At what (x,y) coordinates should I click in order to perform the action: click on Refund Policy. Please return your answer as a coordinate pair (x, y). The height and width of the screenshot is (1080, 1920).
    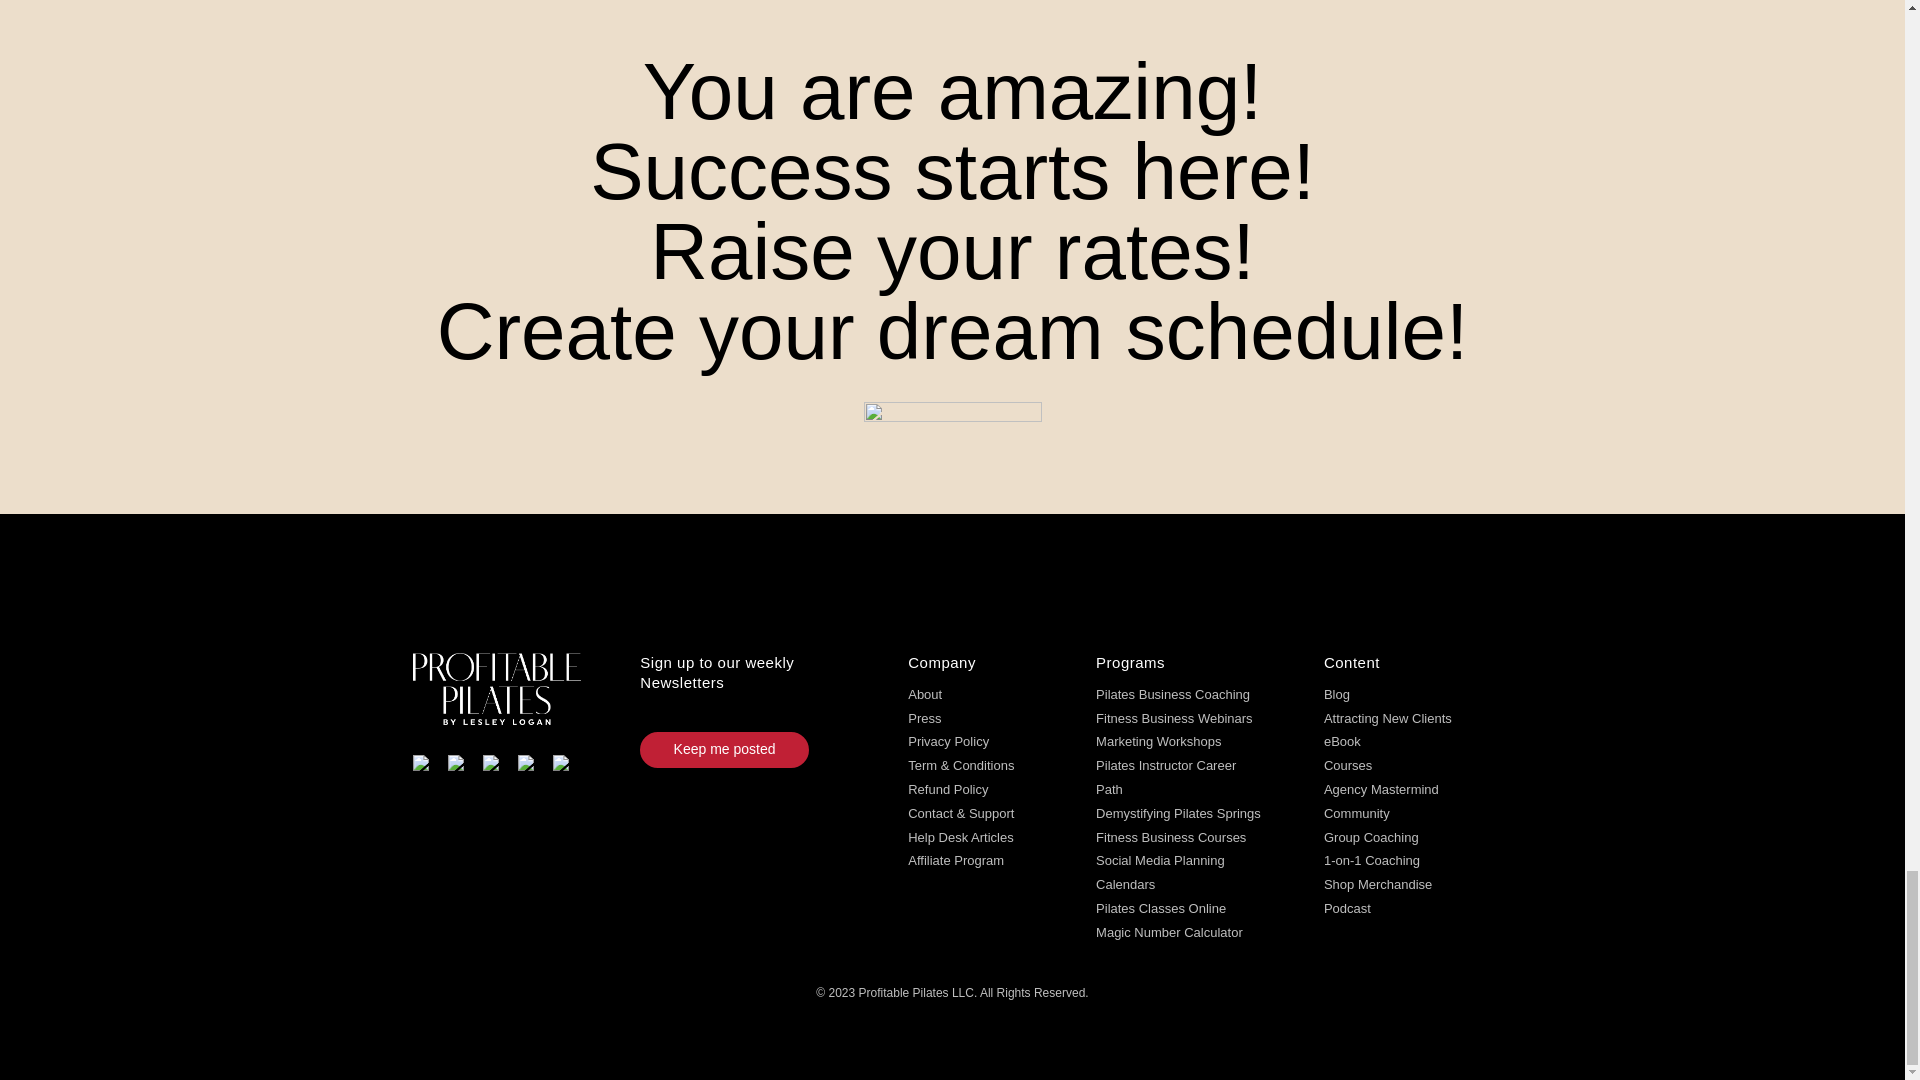
    Looking at the image, I should click on (948, 789).